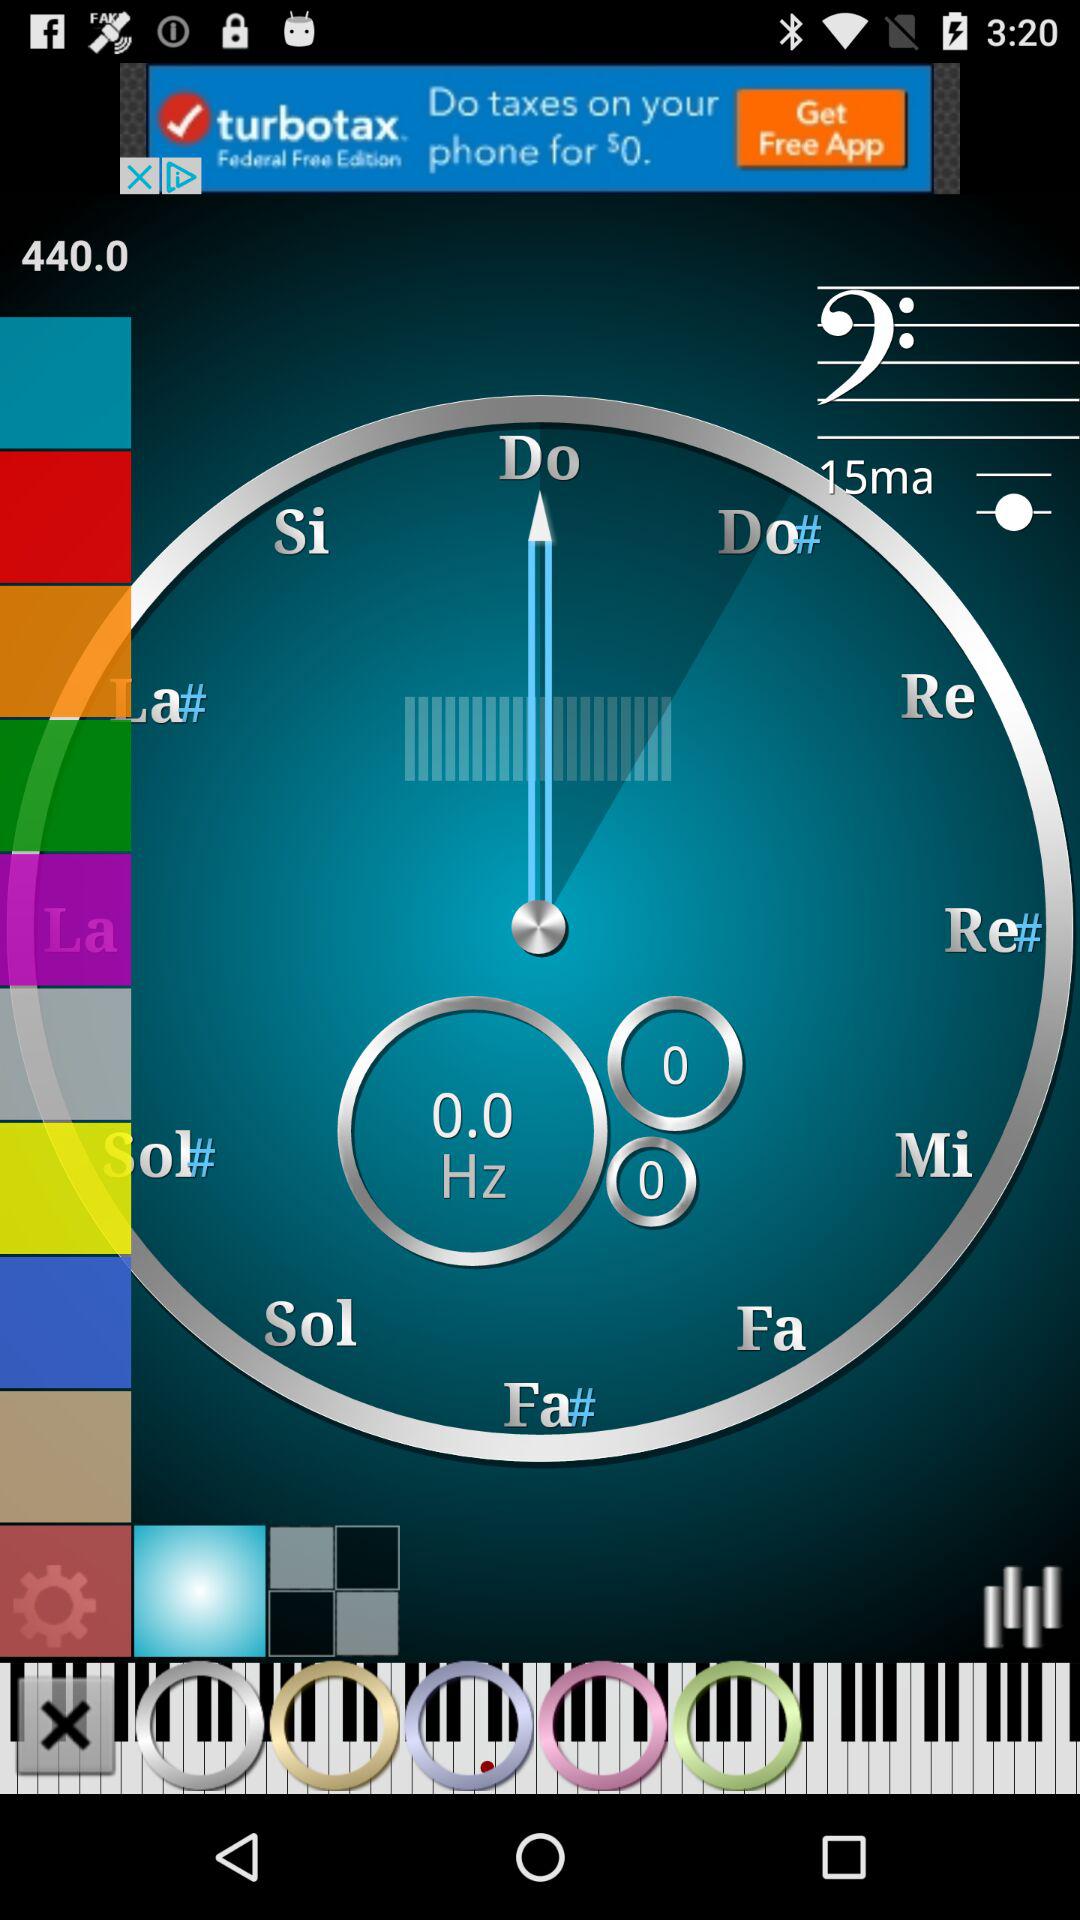 This screenshot has height=1920, width=1080. What do you see at coordinates (66, 1188) in the screenshot?
I see `choose yellow color` at bounding box center [66, 1188].